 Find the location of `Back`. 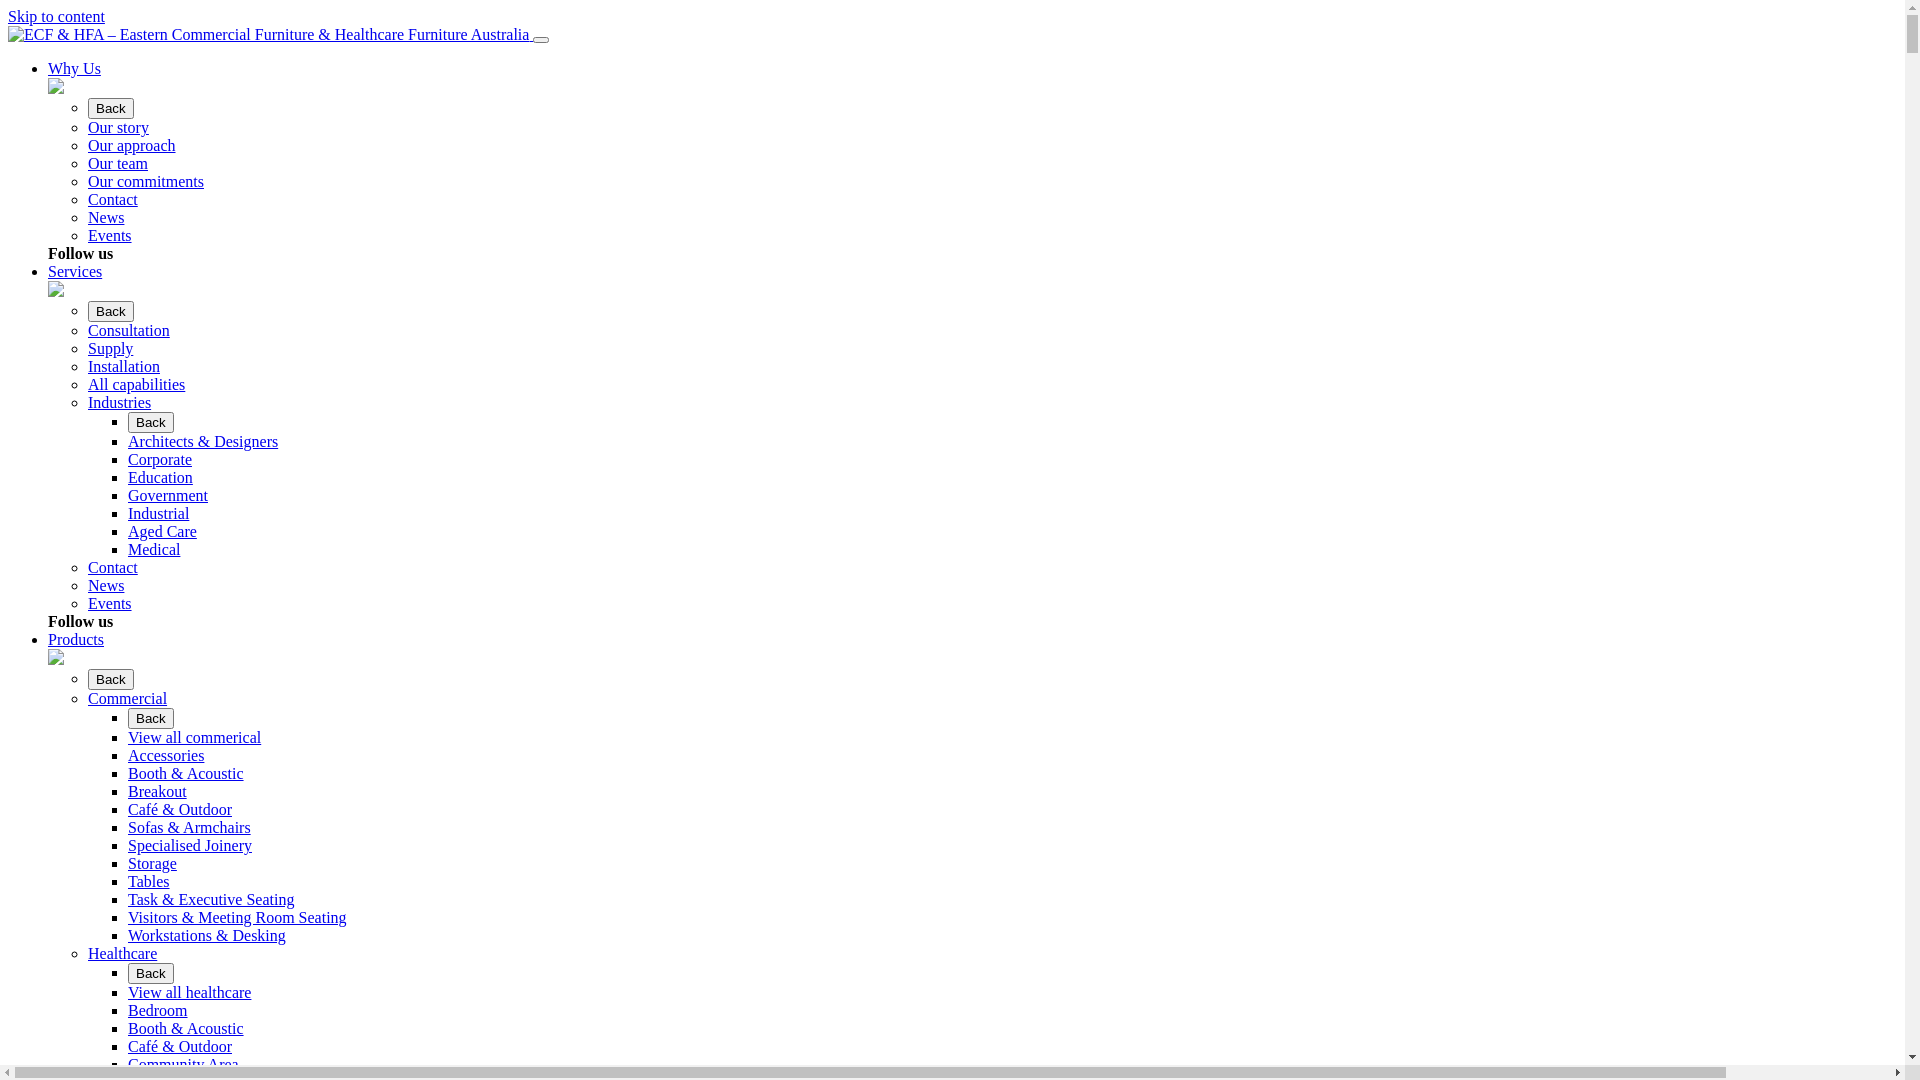

Back is located at coordinates (151, 974).